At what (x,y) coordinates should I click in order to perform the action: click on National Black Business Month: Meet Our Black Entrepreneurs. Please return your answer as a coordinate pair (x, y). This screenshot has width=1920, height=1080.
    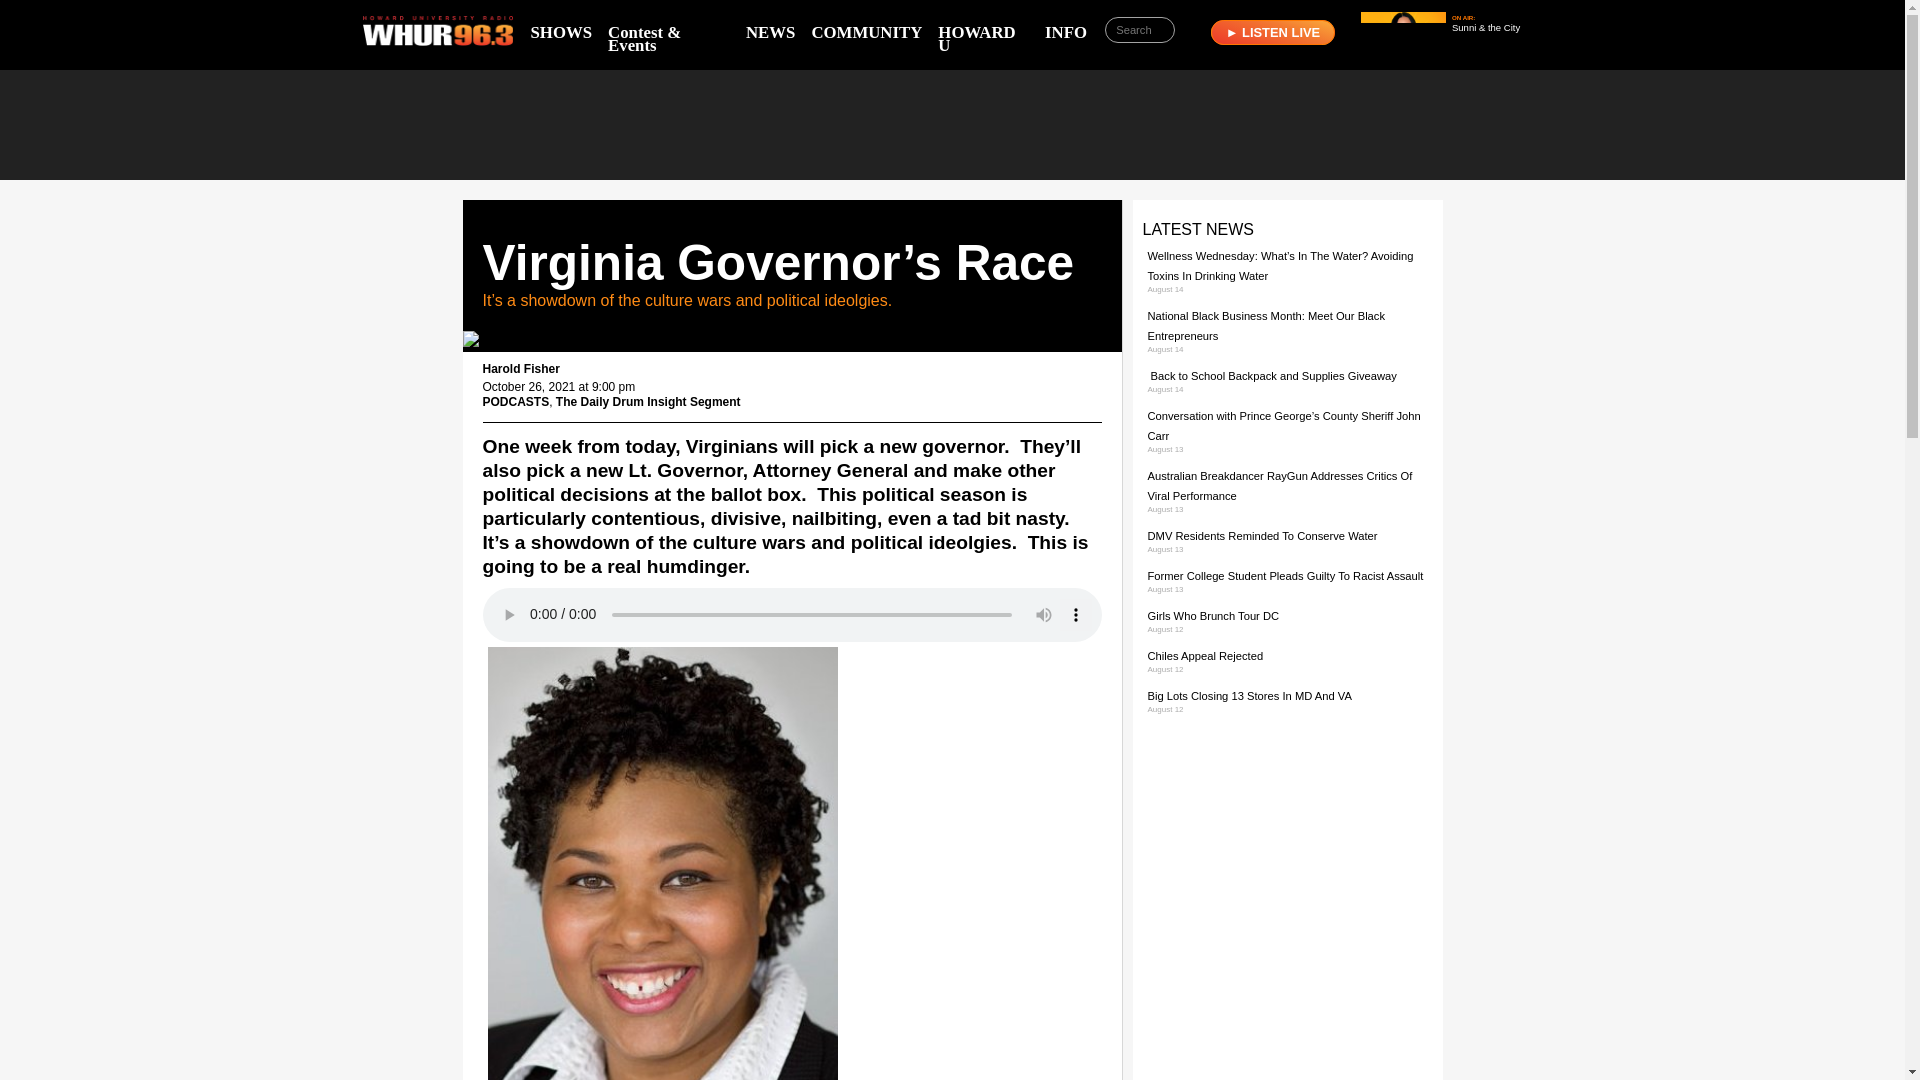
    Looking at the image, I should click on (1267, 326).